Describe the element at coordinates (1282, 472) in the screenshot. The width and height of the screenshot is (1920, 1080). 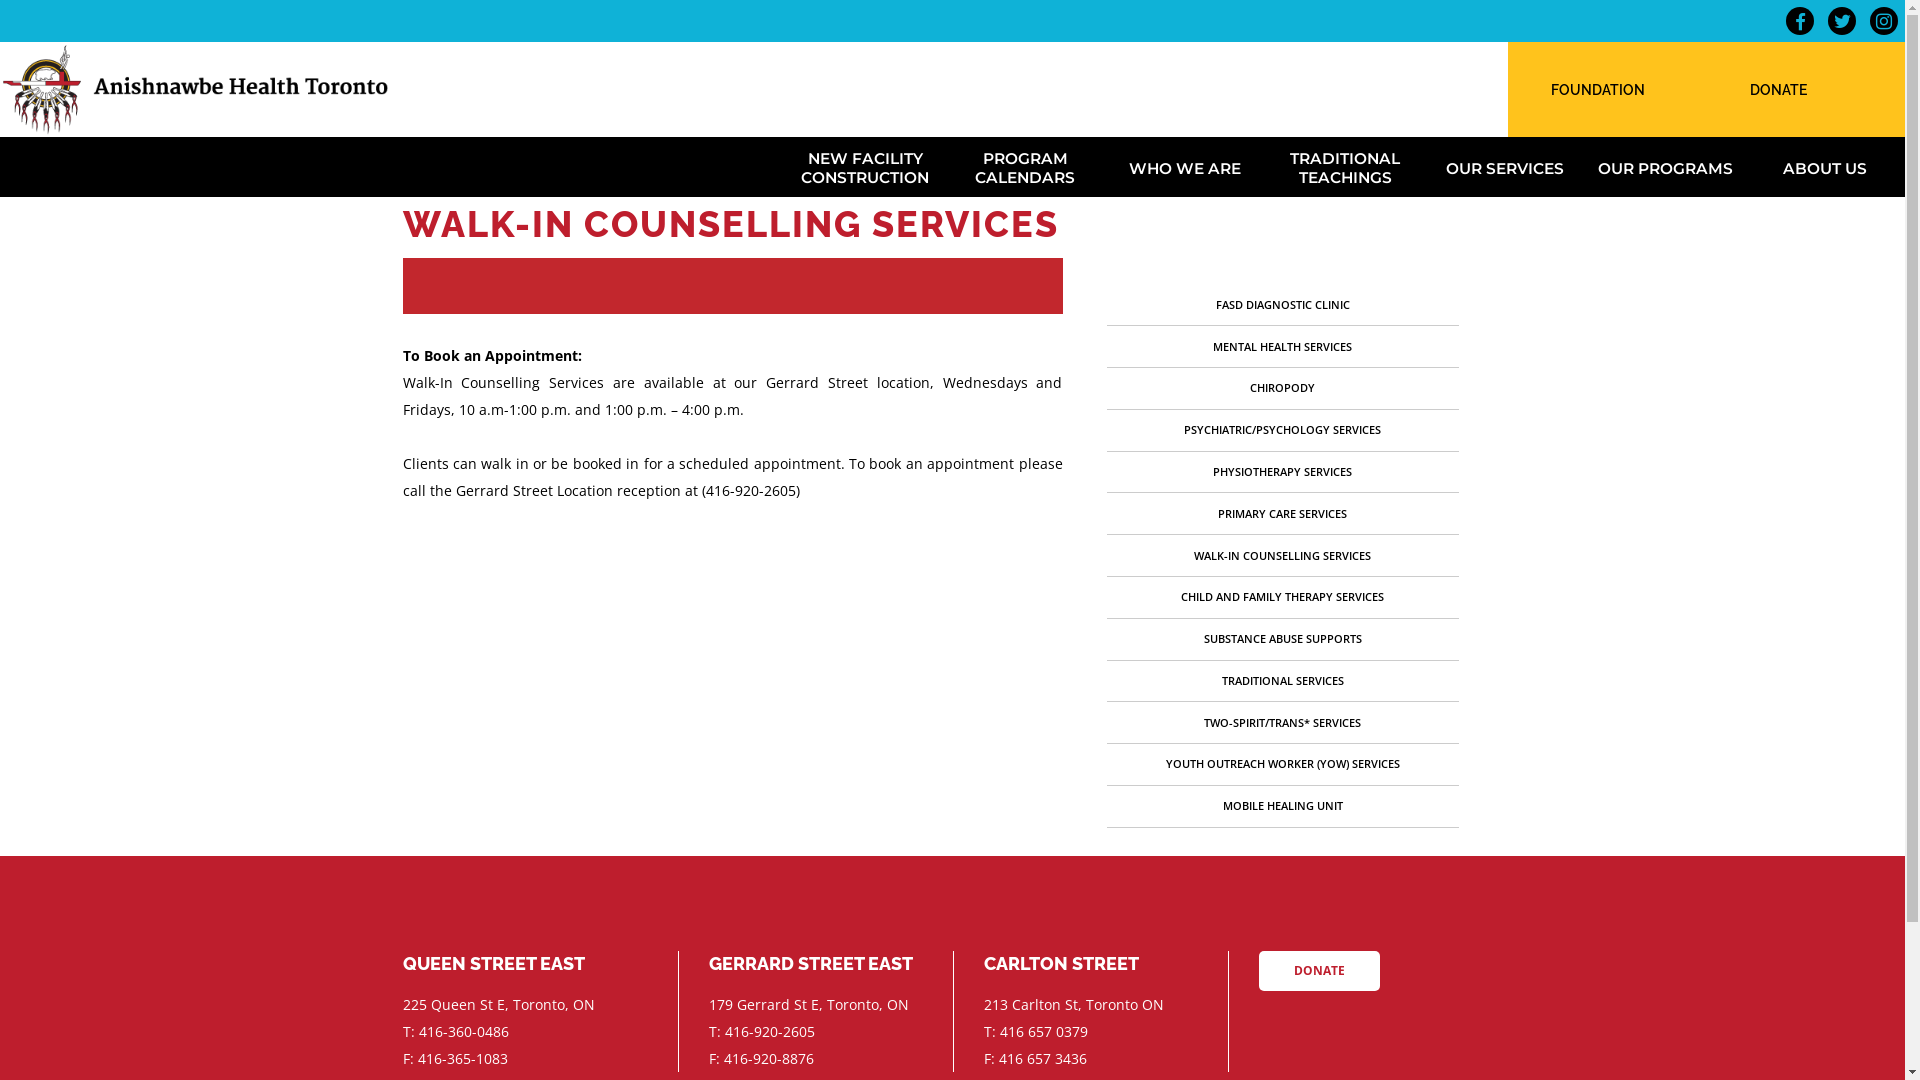
I see `PHYSIOTHERAPY SERVICES` at that location.